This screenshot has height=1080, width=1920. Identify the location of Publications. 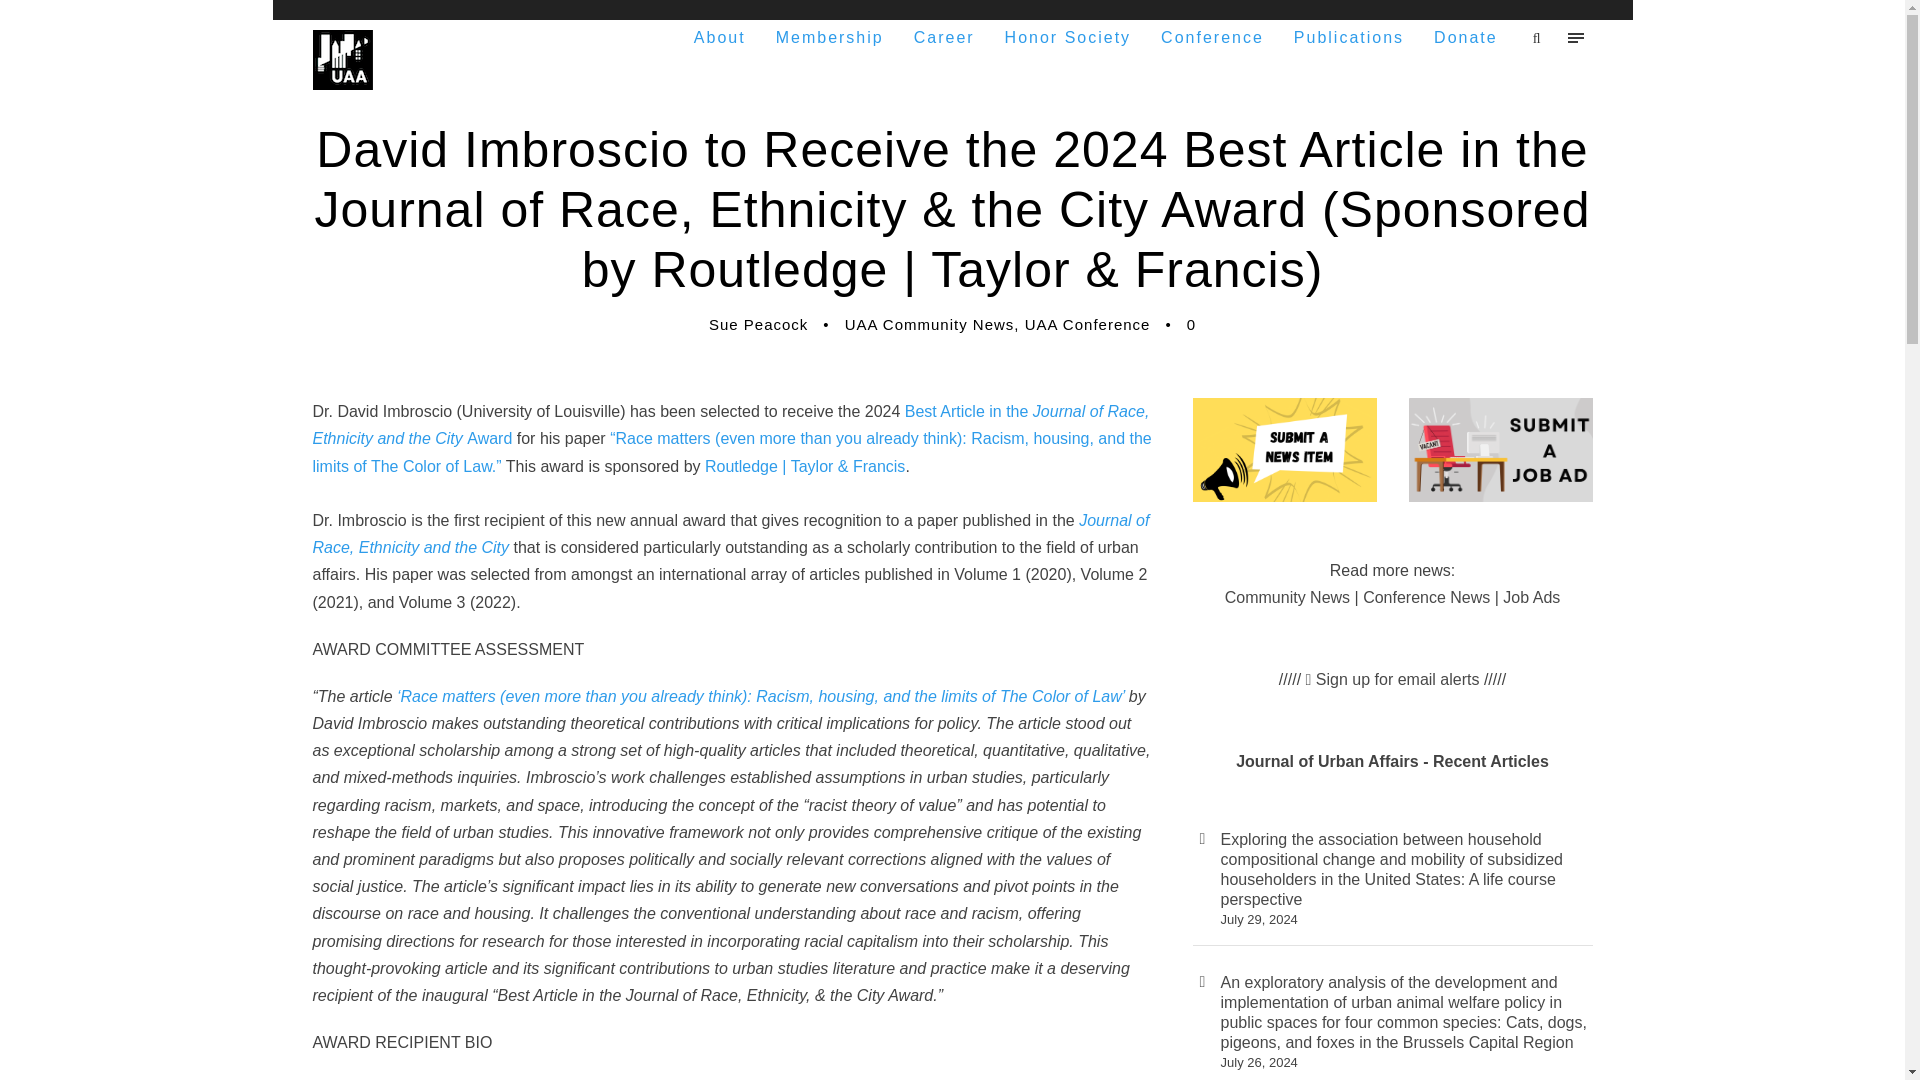
(1348, 36).